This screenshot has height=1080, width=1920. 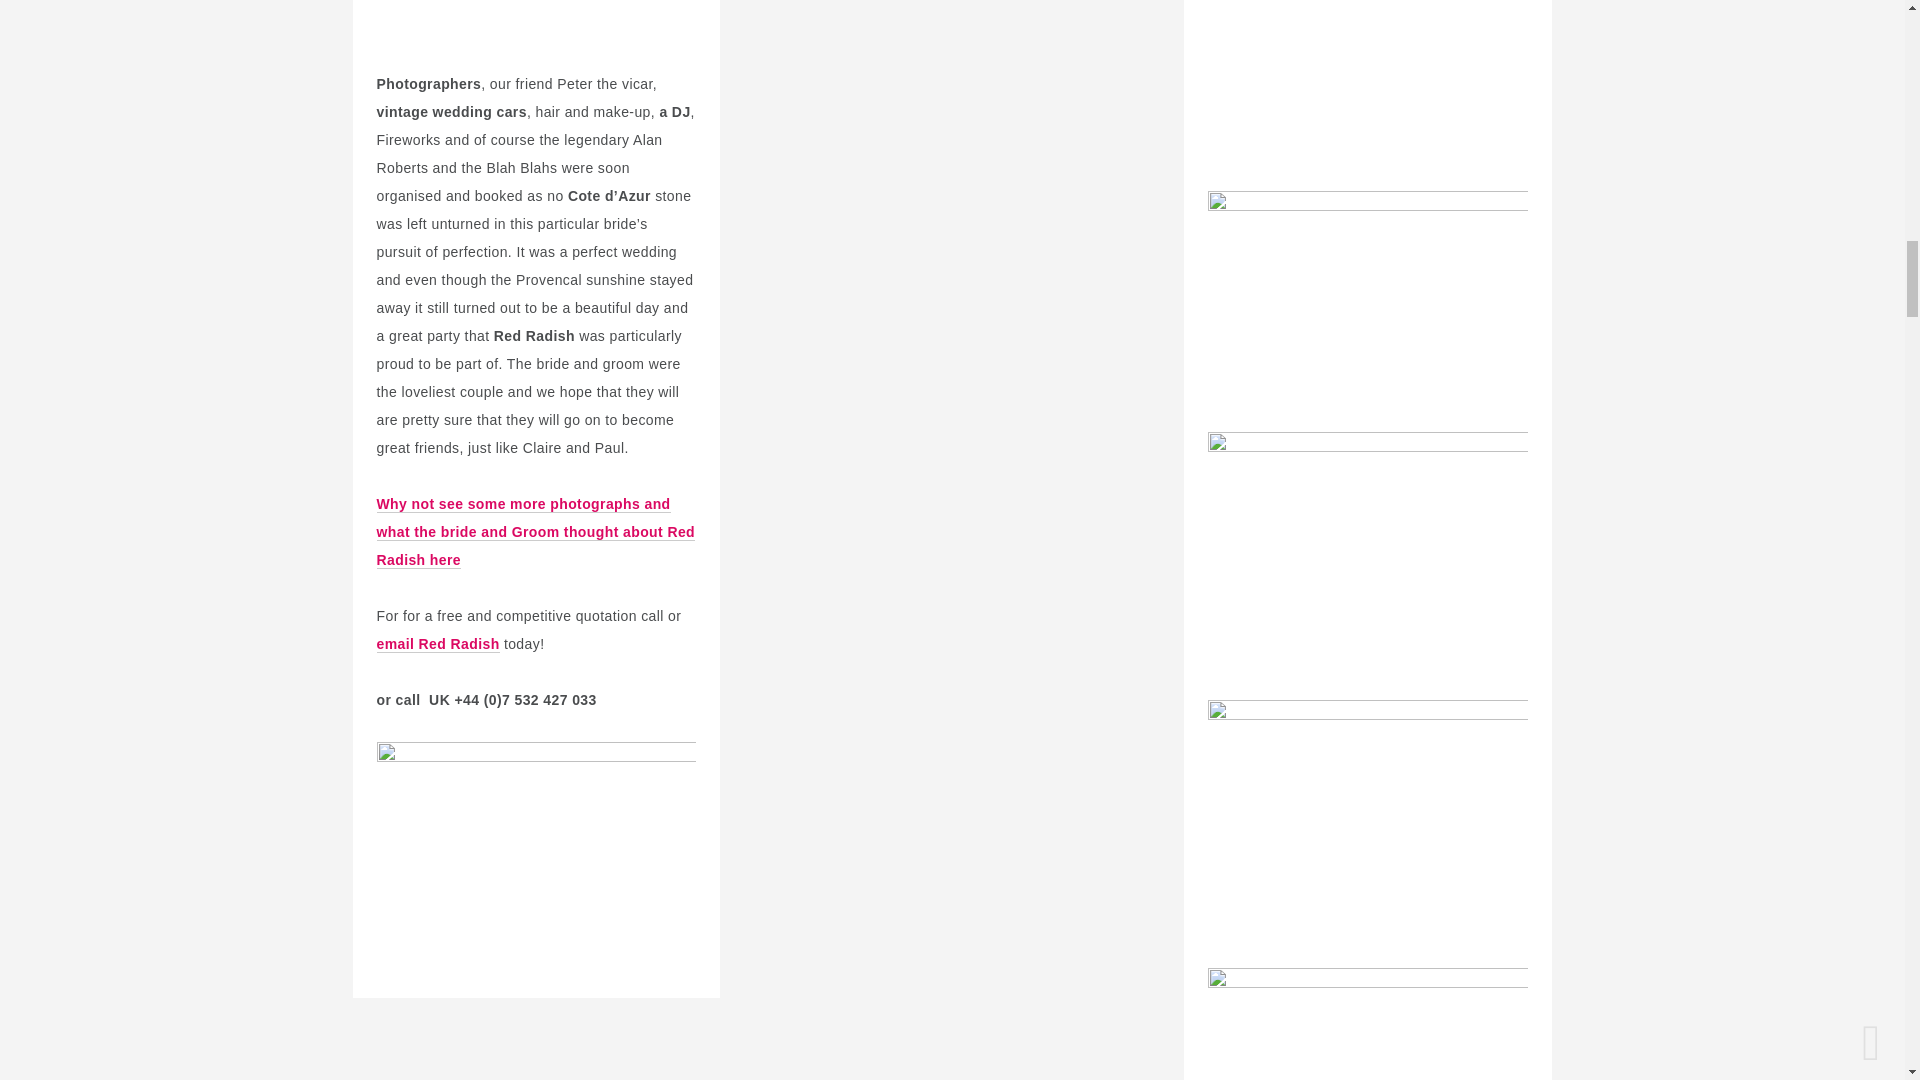 What do you see at coordinates (536, 28) in the screenshot?
I see `Alan Roberts lead singer with The Blah Blahs` at bounding box center [536, 28].